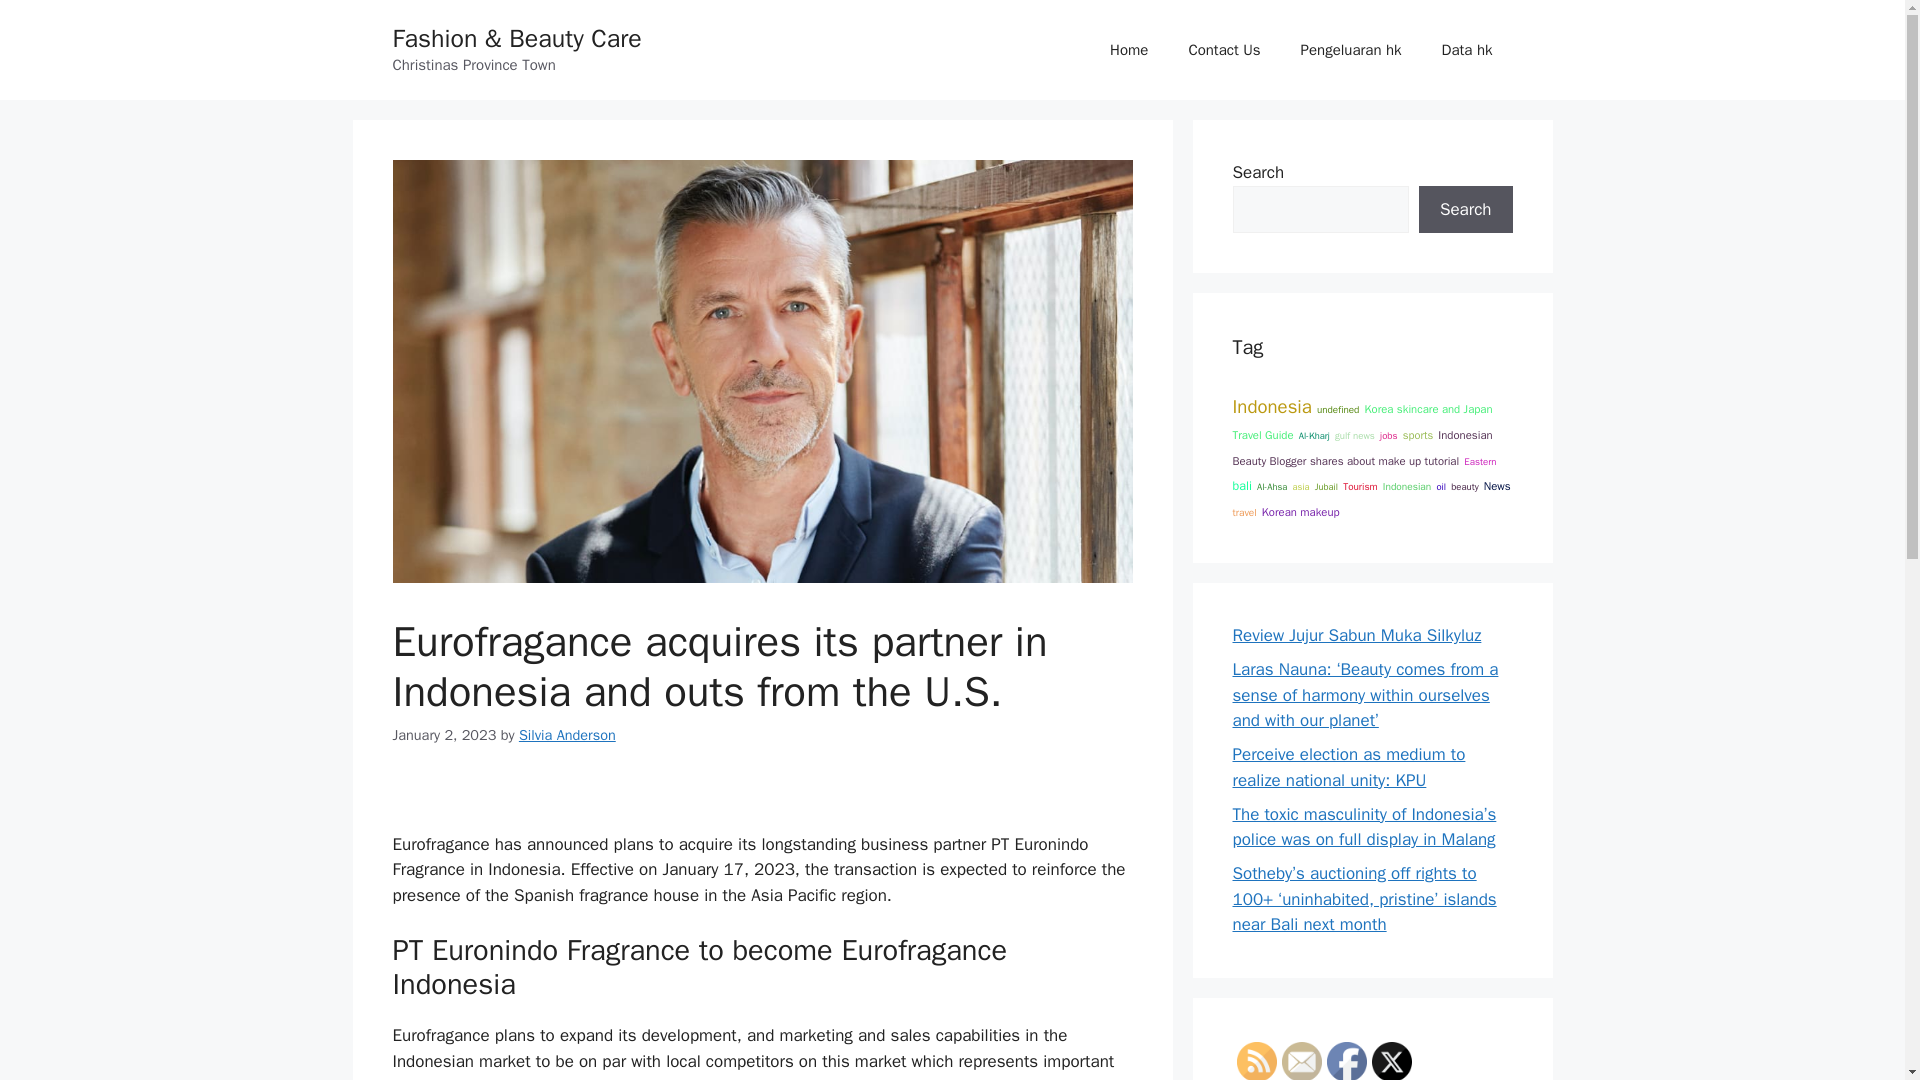 Image resolution: width=1920 pixels, height=1080 pixels. What do you see at coordinates (1498, 486) in the screenshot?
I see `News` at bounding box center [1498, 486].